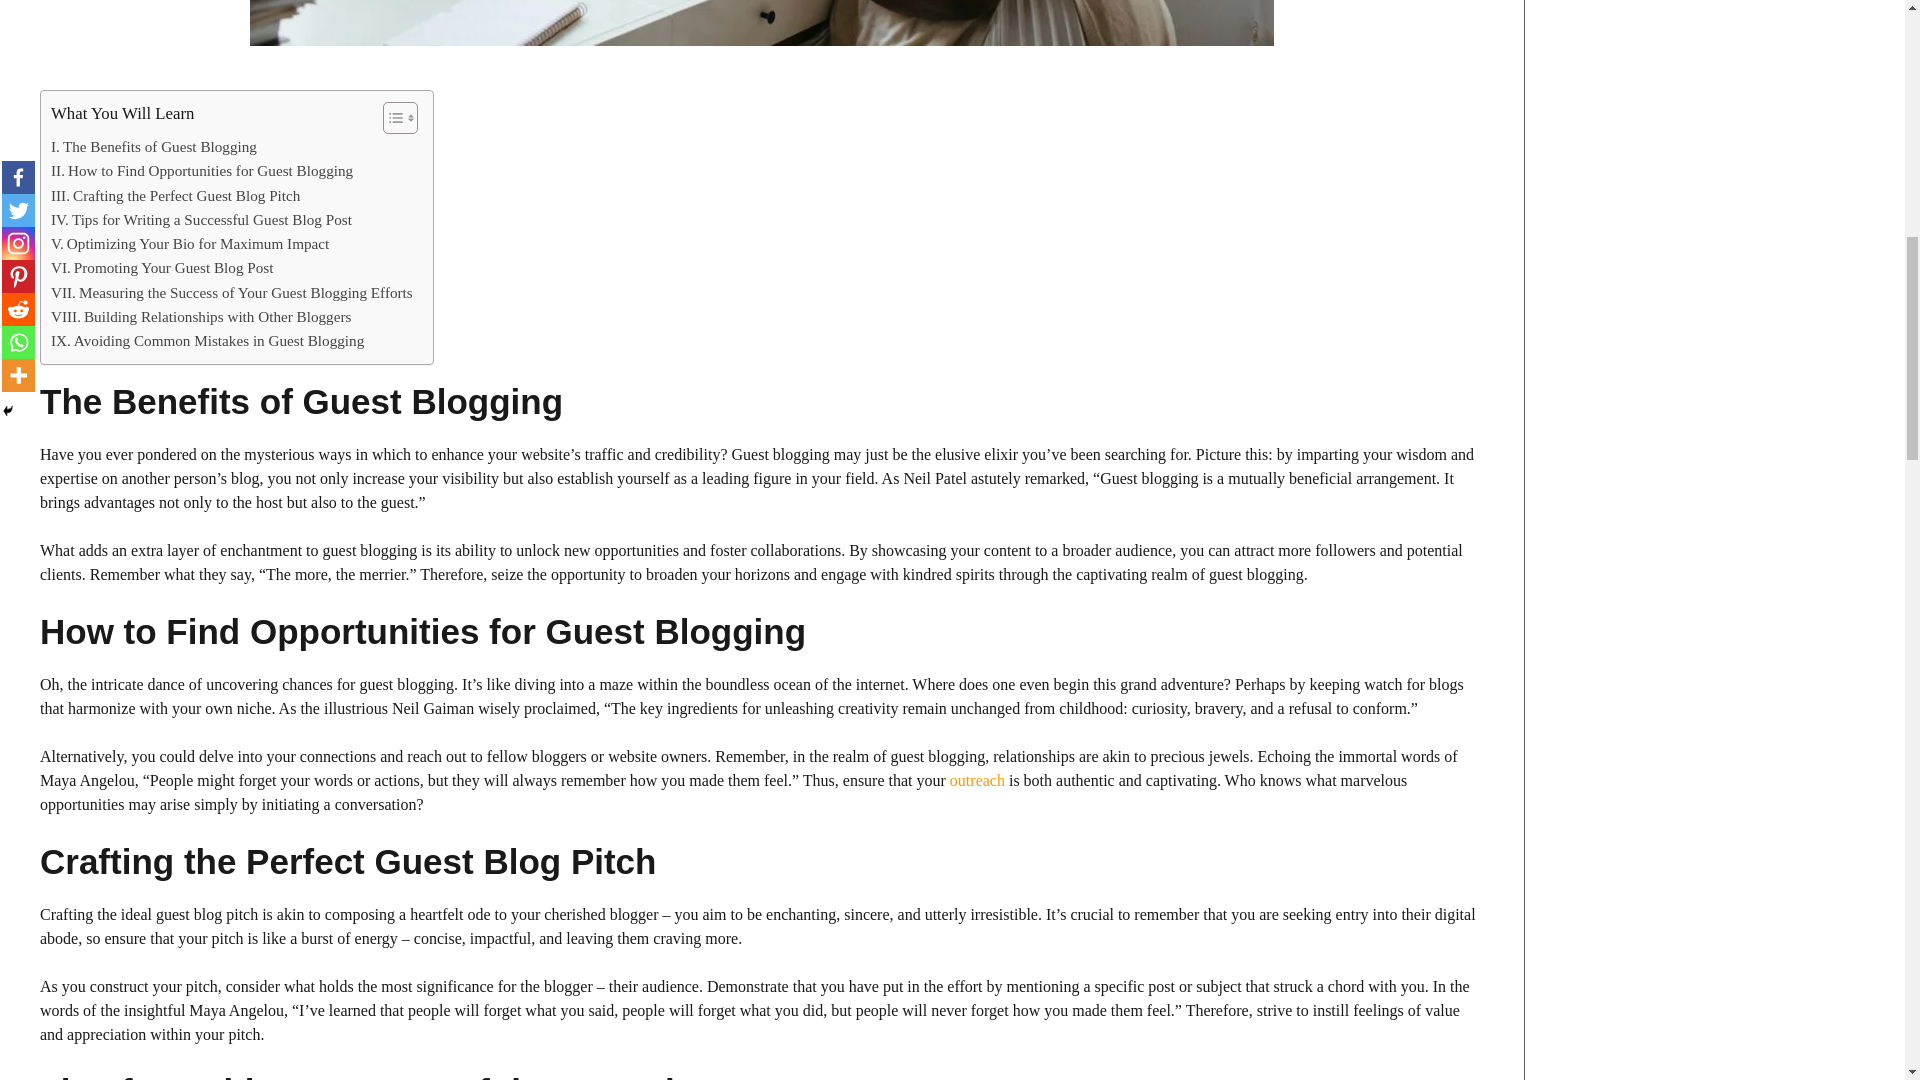 The height and width of the screenshot is (1080, 1920). Describe the element at coordinates (977, 780) in the screenshot. I see `outreach` at that location.